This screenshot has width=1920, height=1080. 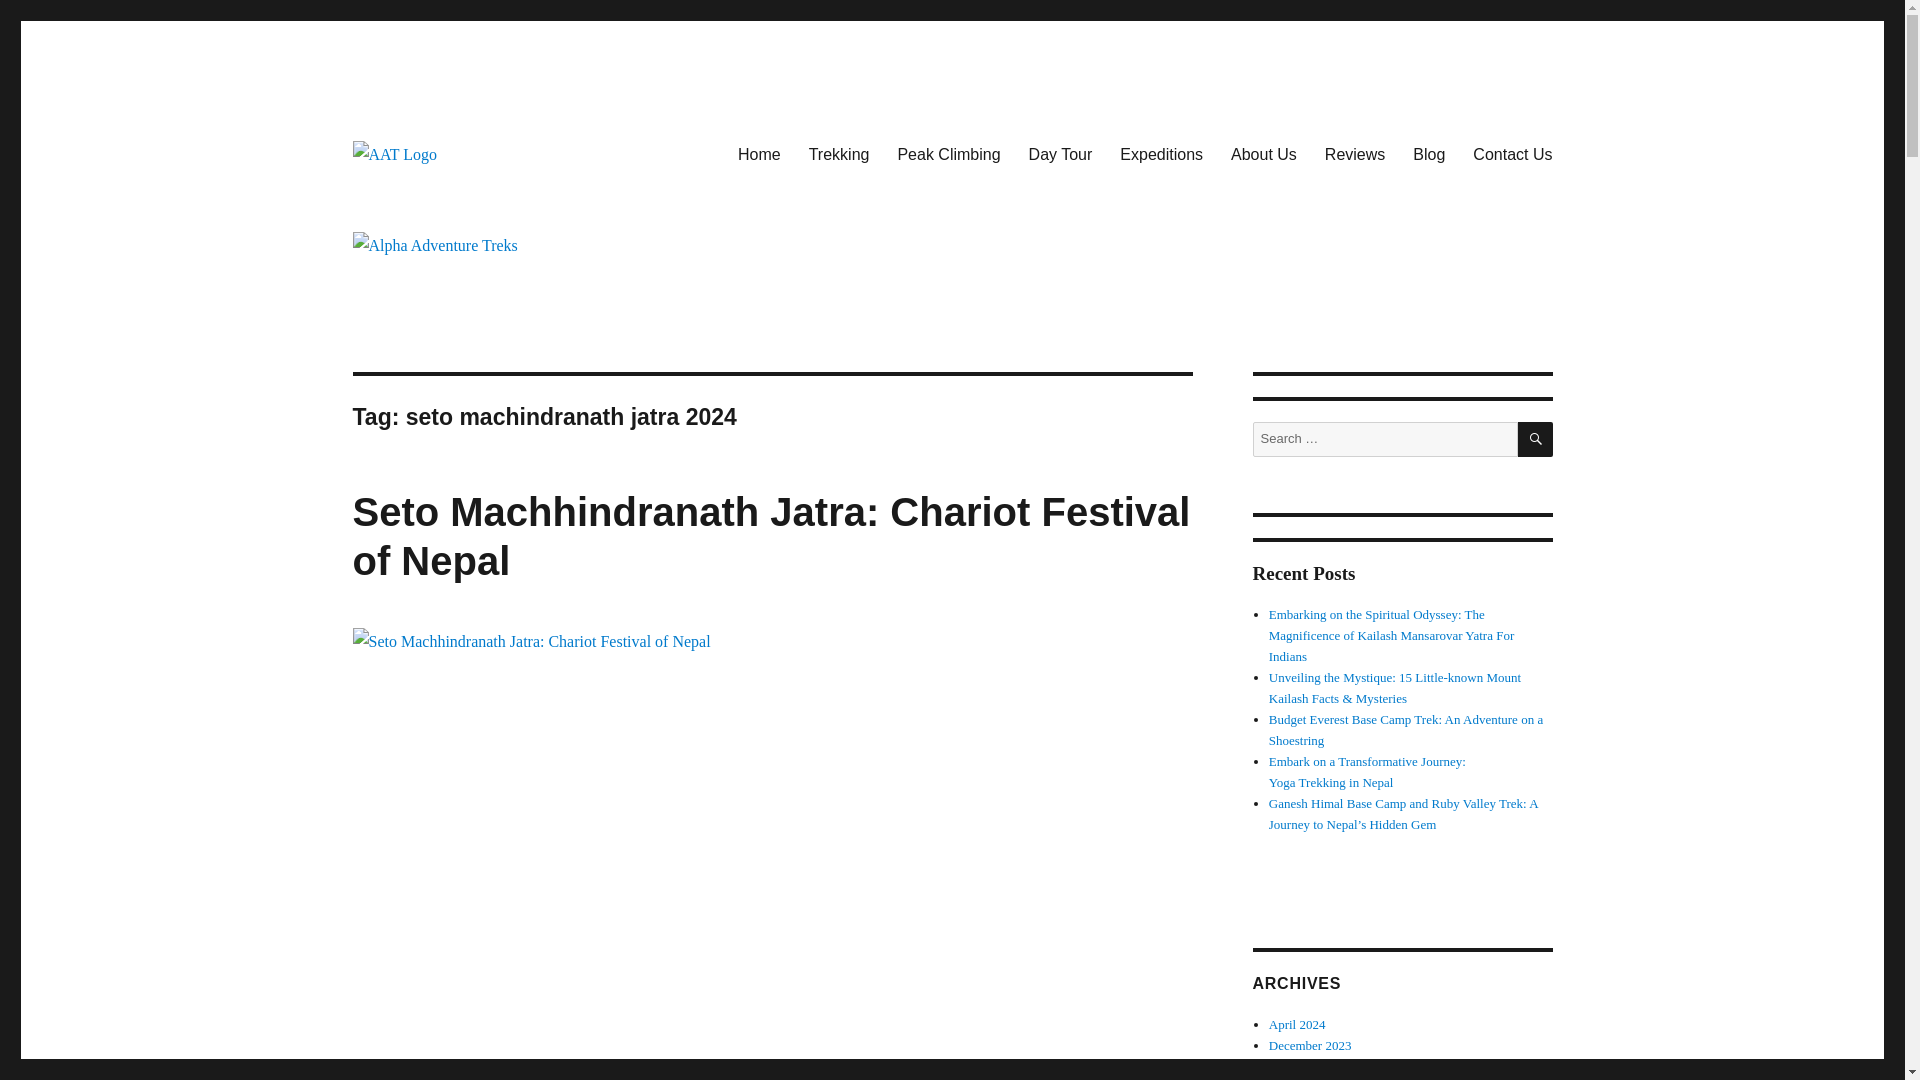 I want to click on Blog, so click(x=1429, y=153).